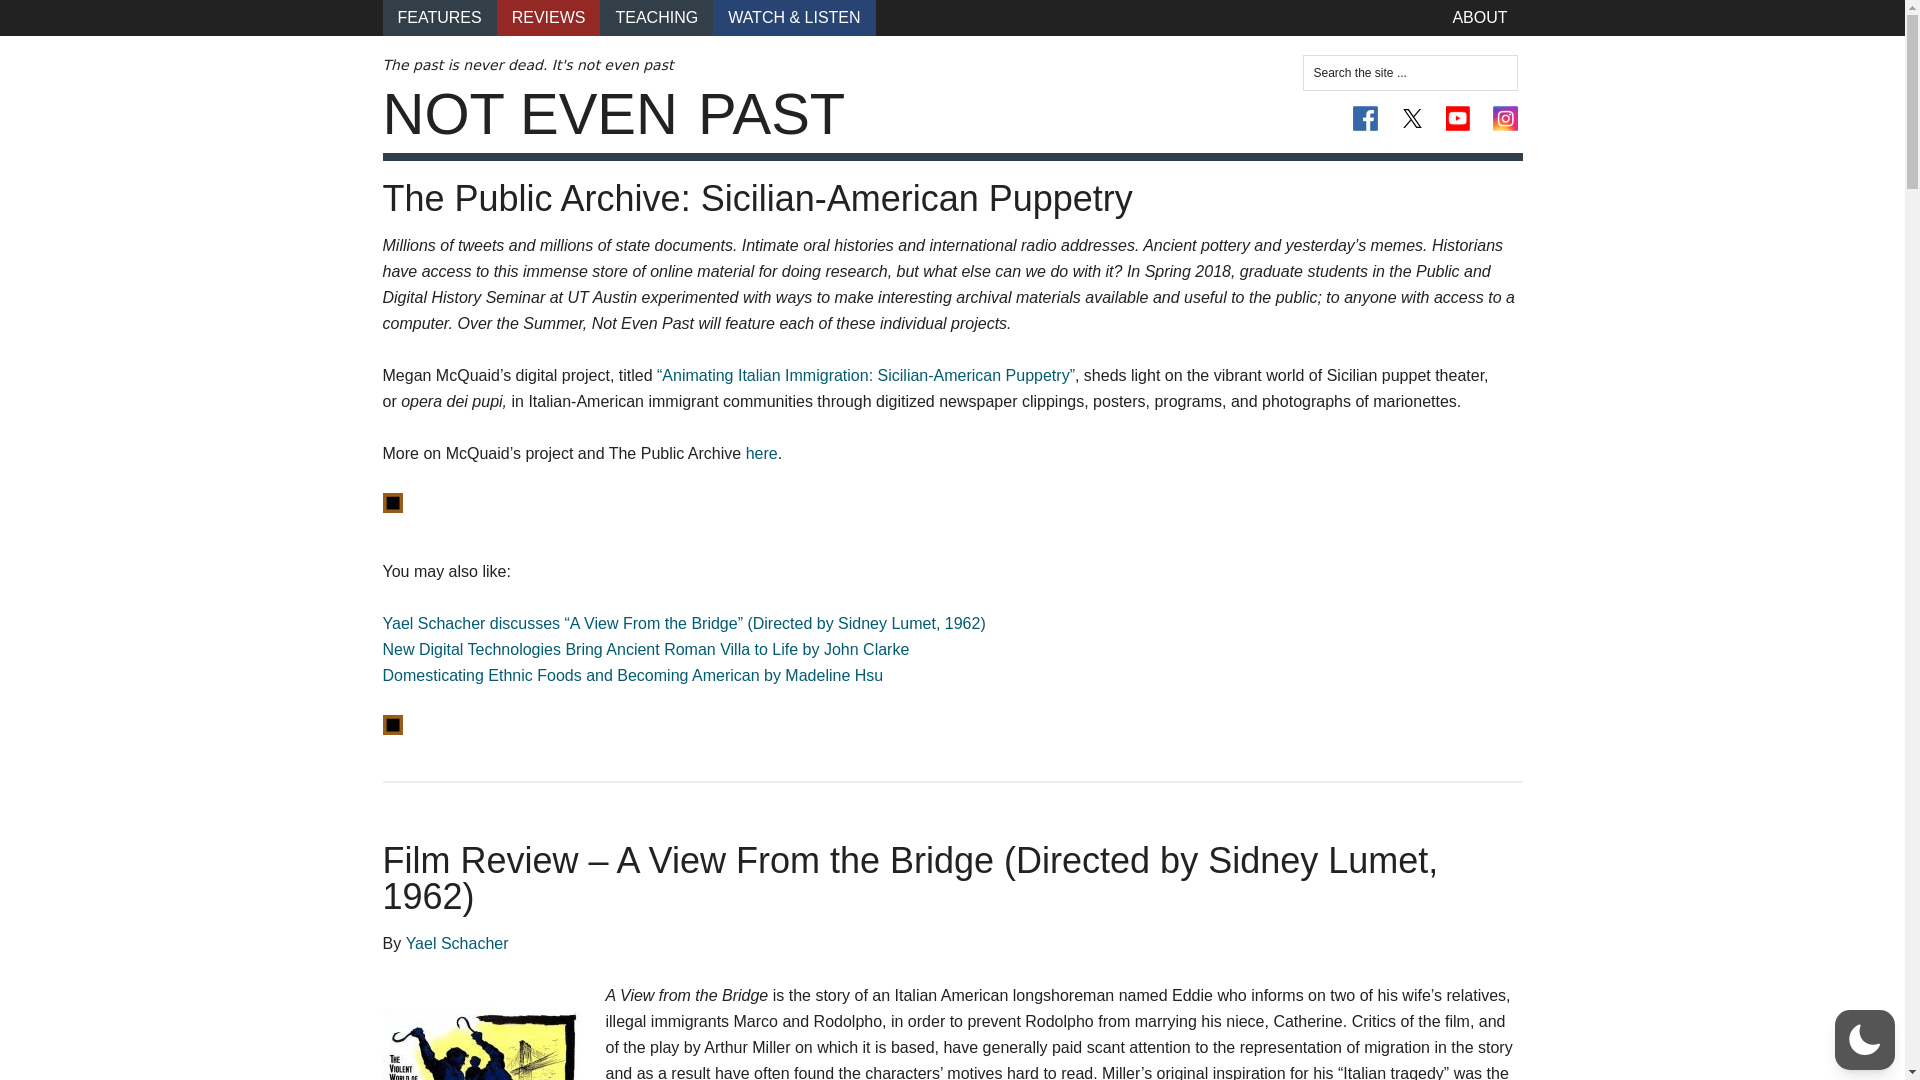  I want to click on Yael Schacher, so click(456, 943).